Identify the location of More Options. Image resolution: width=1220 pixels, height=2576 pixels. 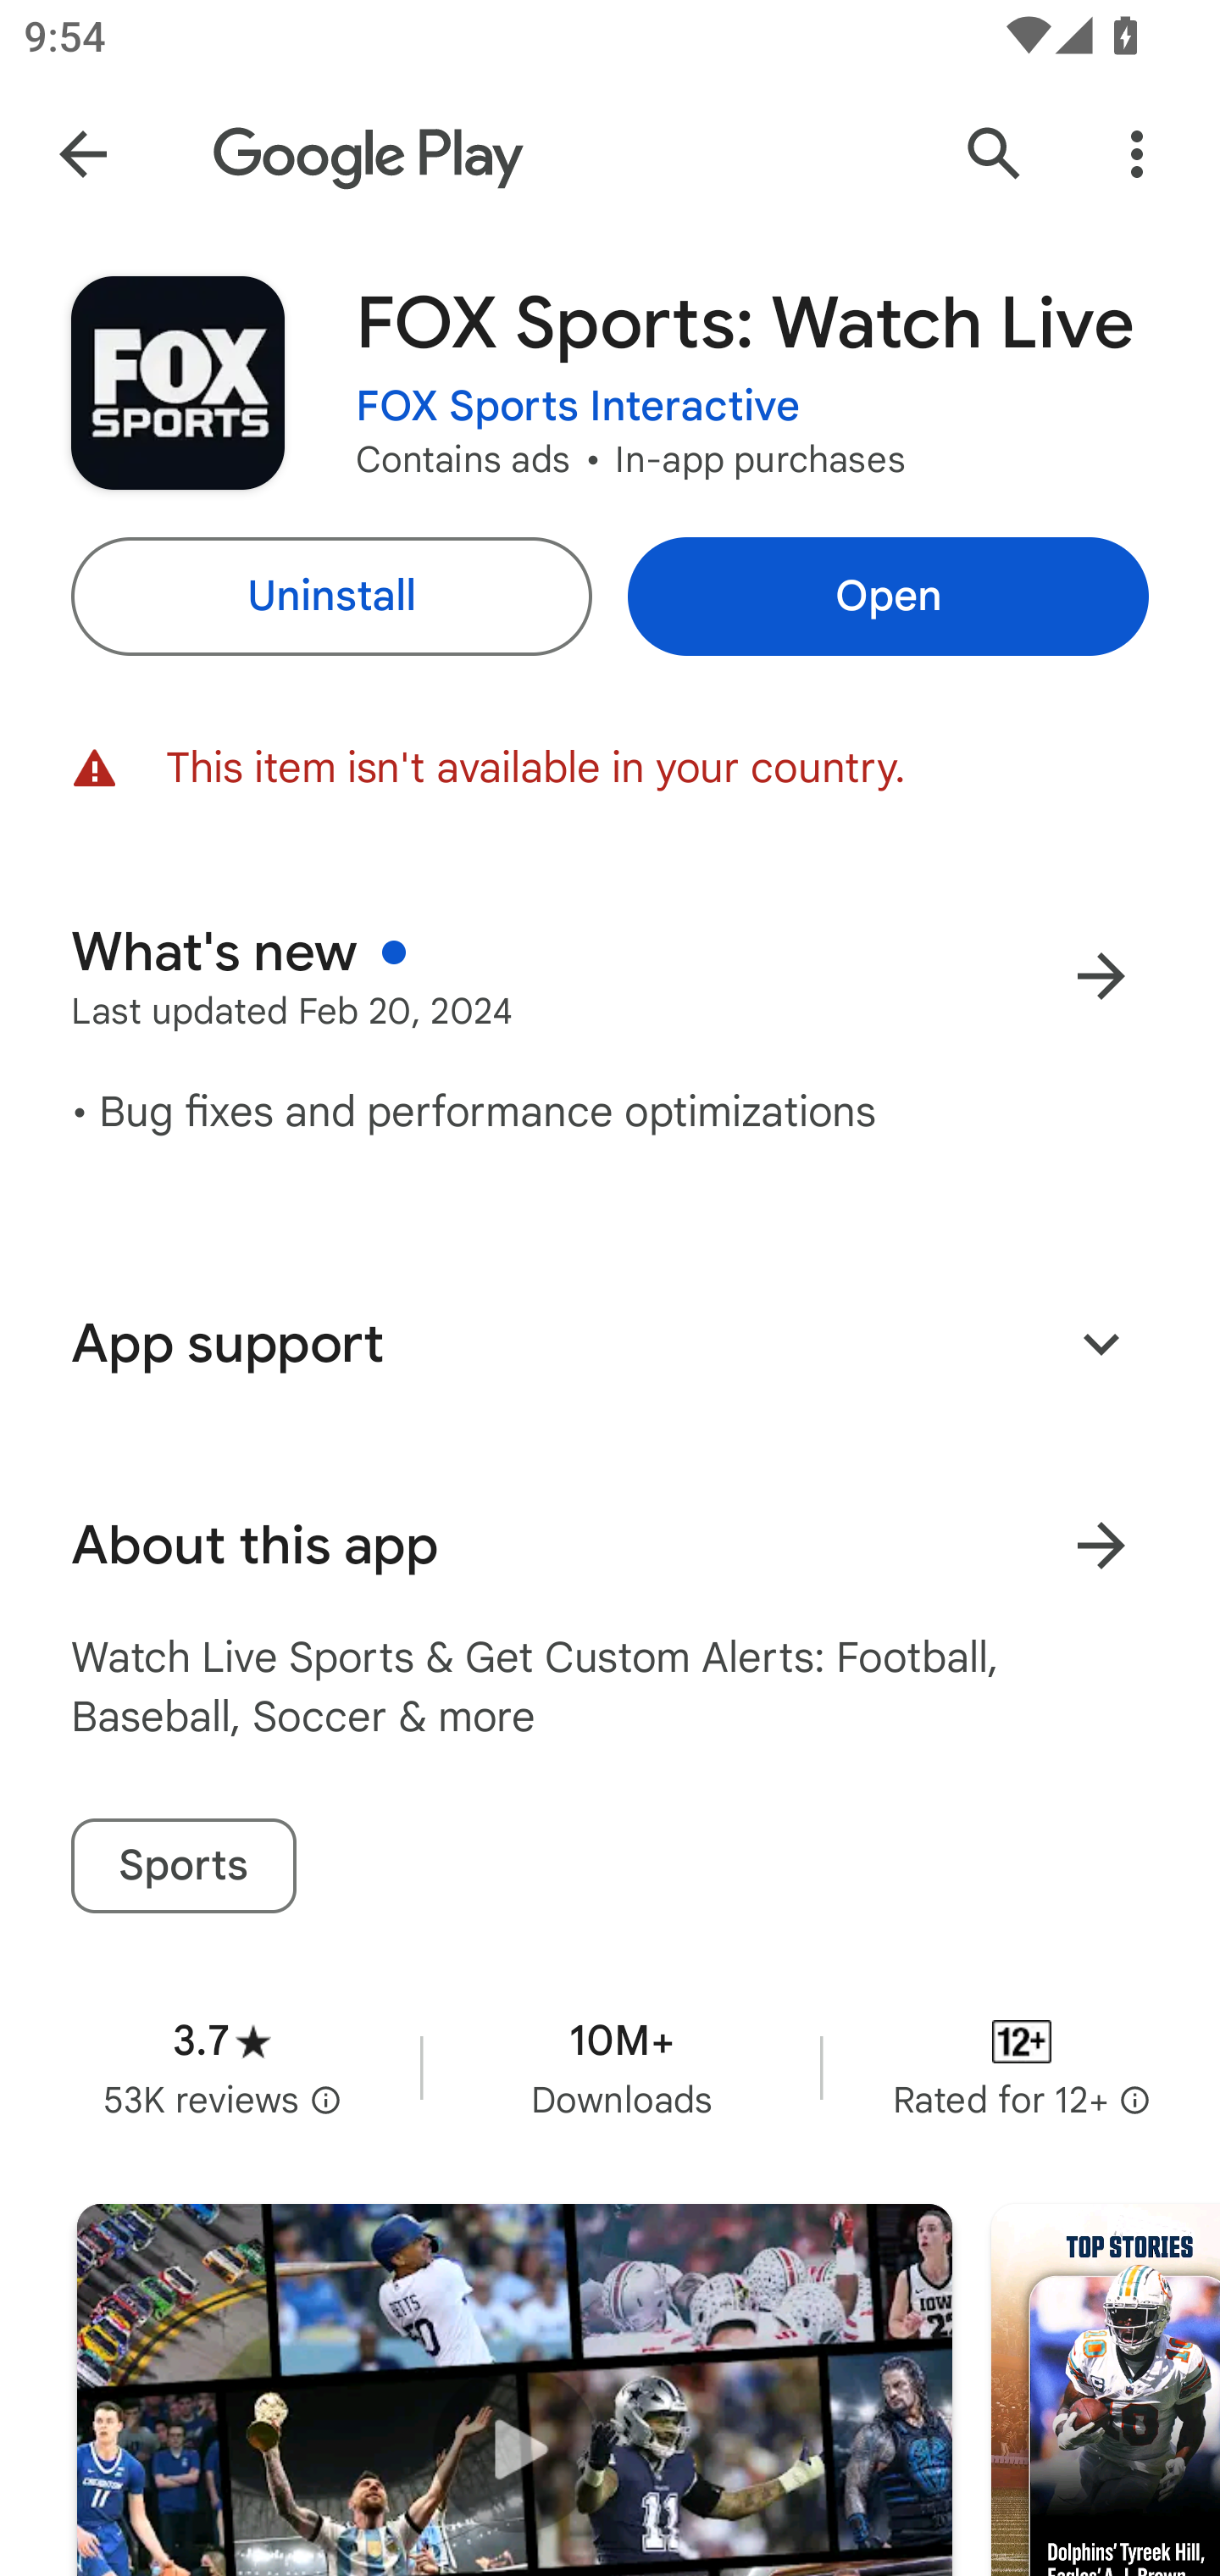
(1137, 154).